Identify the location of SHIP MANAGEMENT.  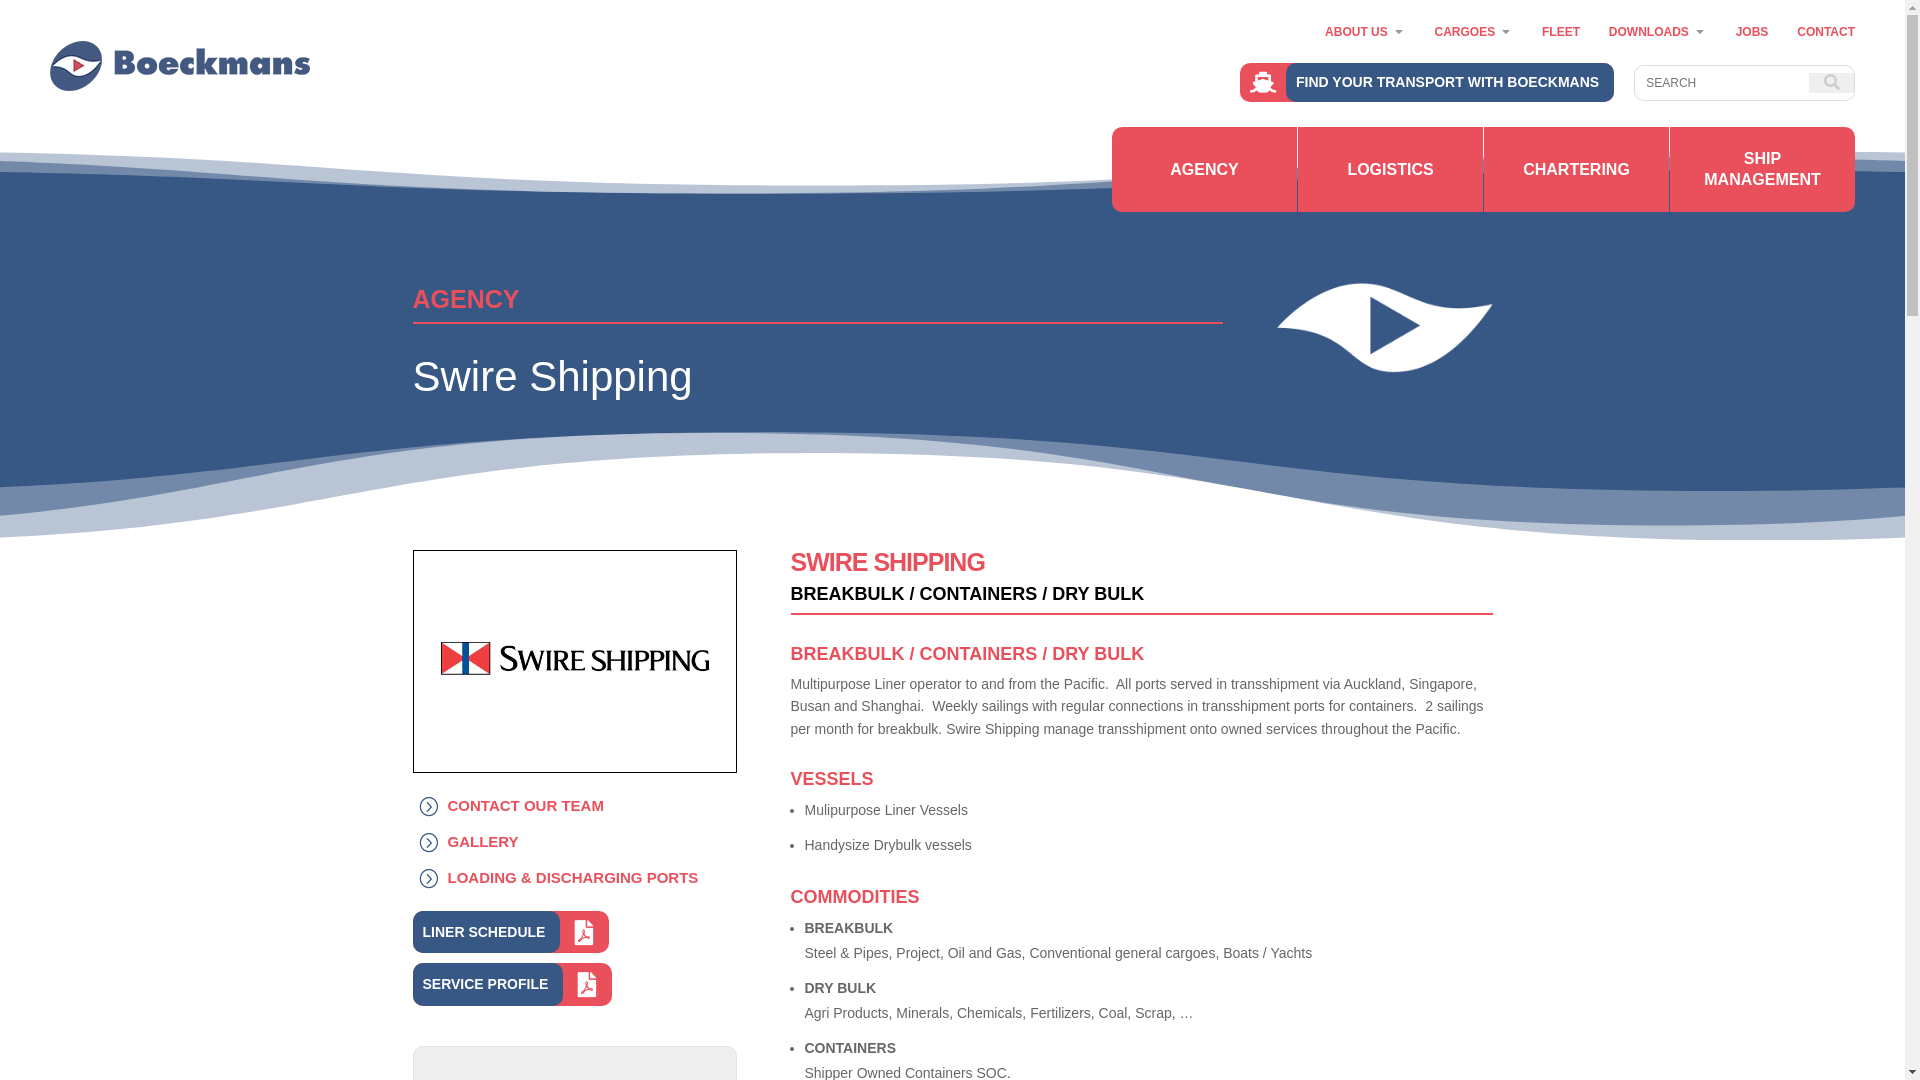
(1762, 170).